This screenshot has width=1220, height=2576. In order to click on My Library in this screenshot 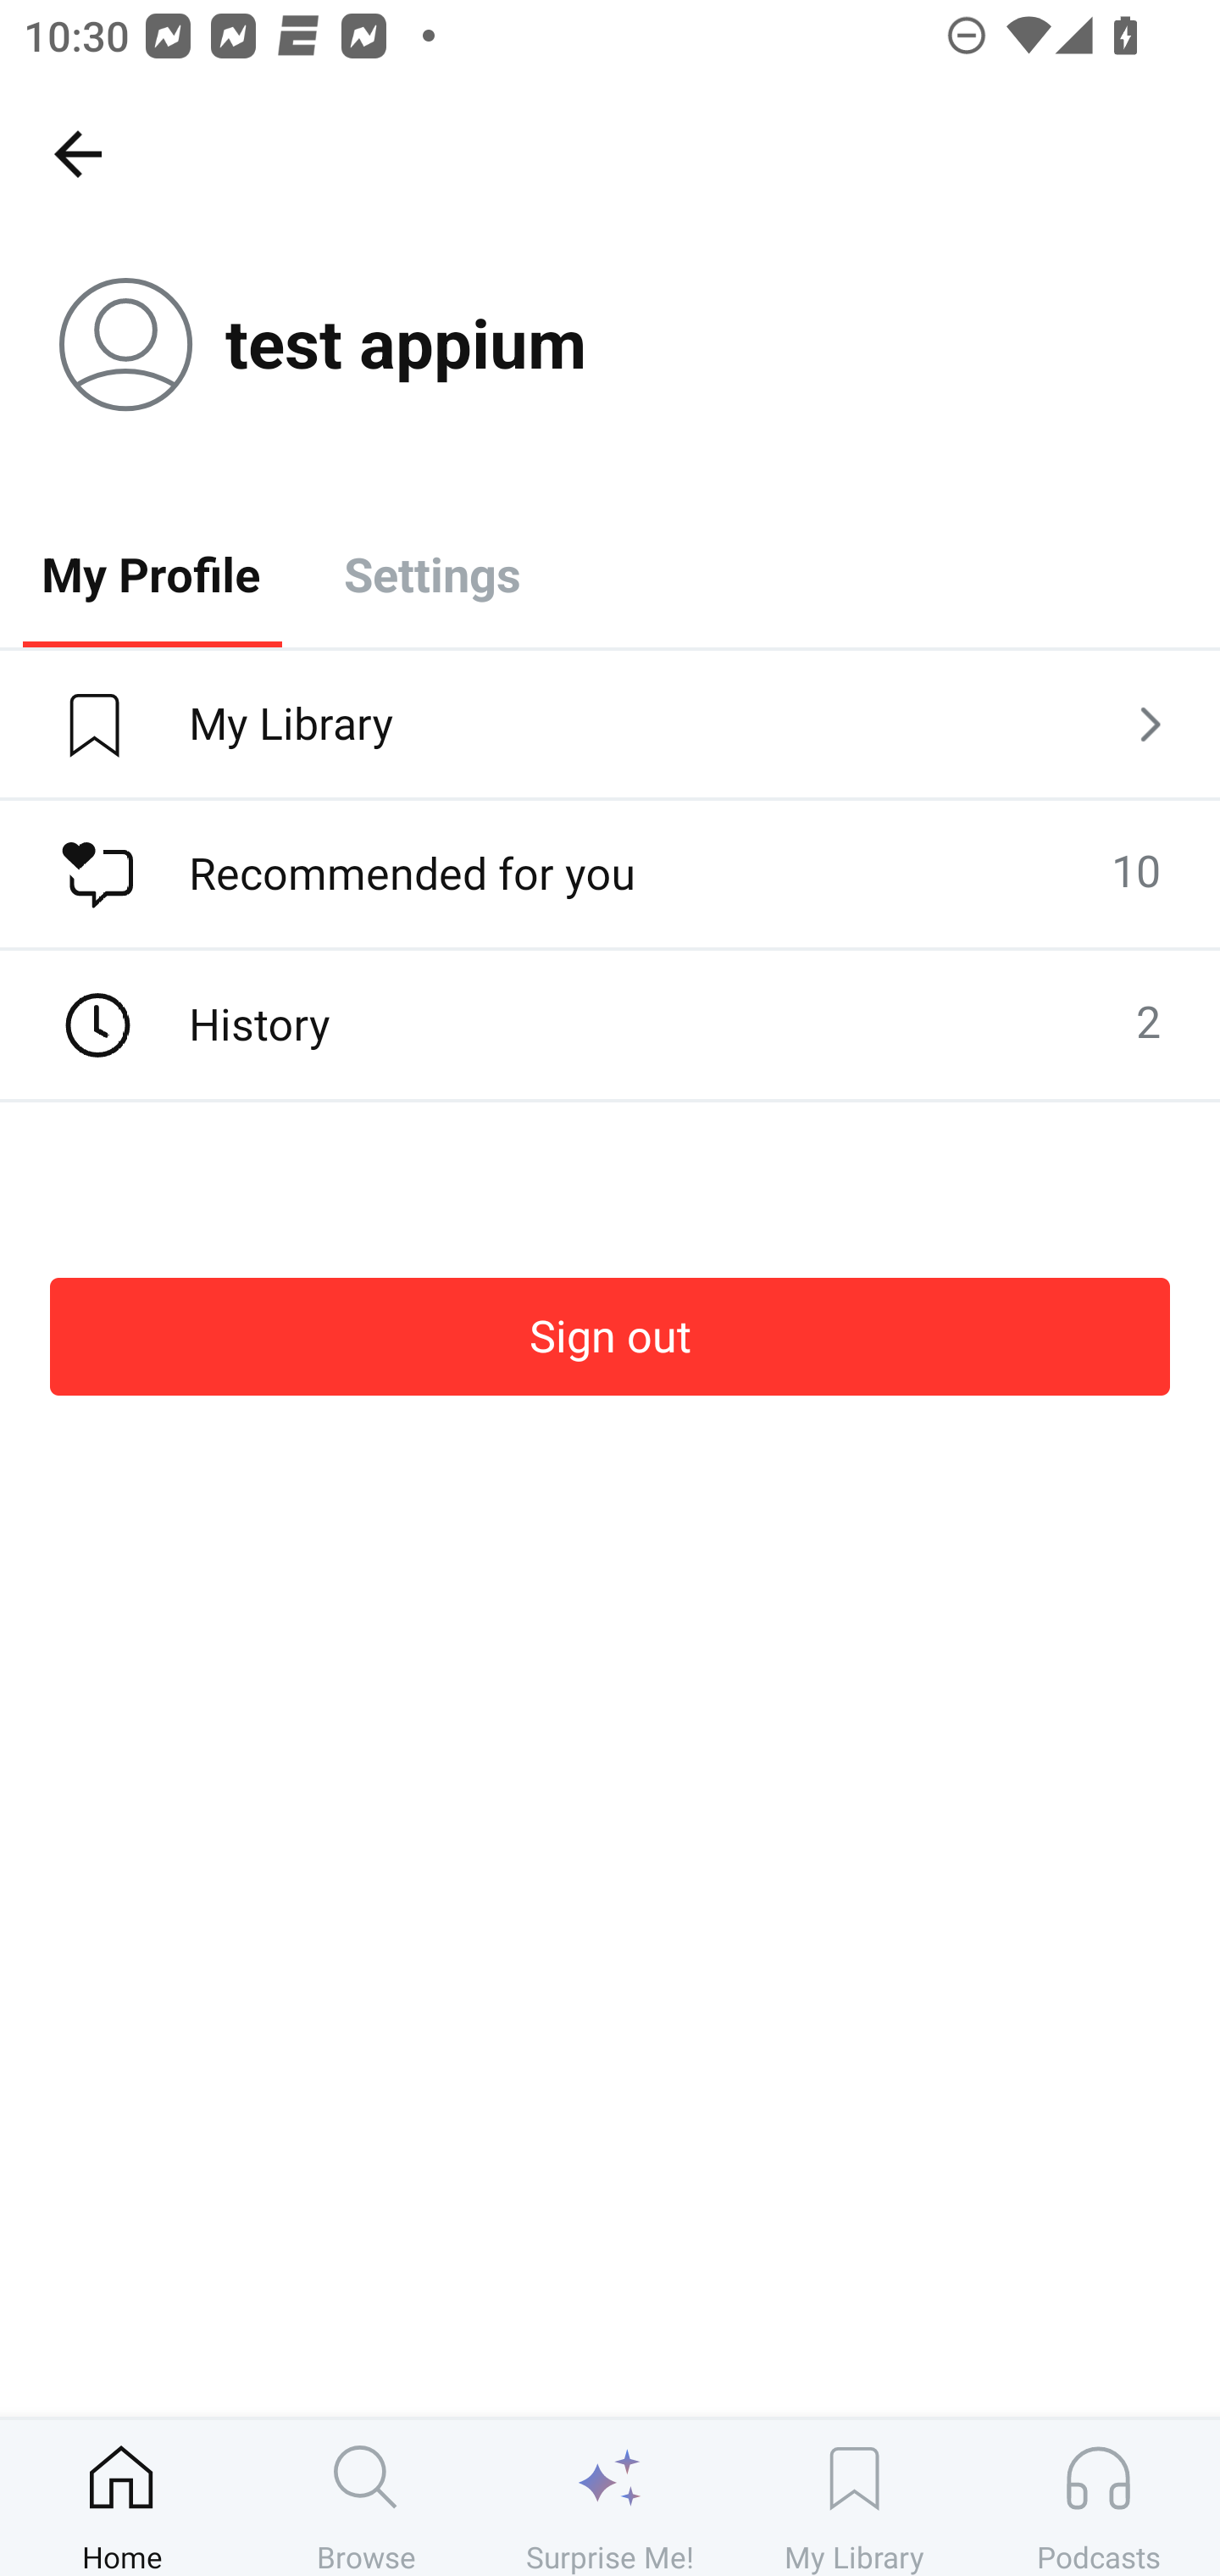, I will do `click(610, 725)`.